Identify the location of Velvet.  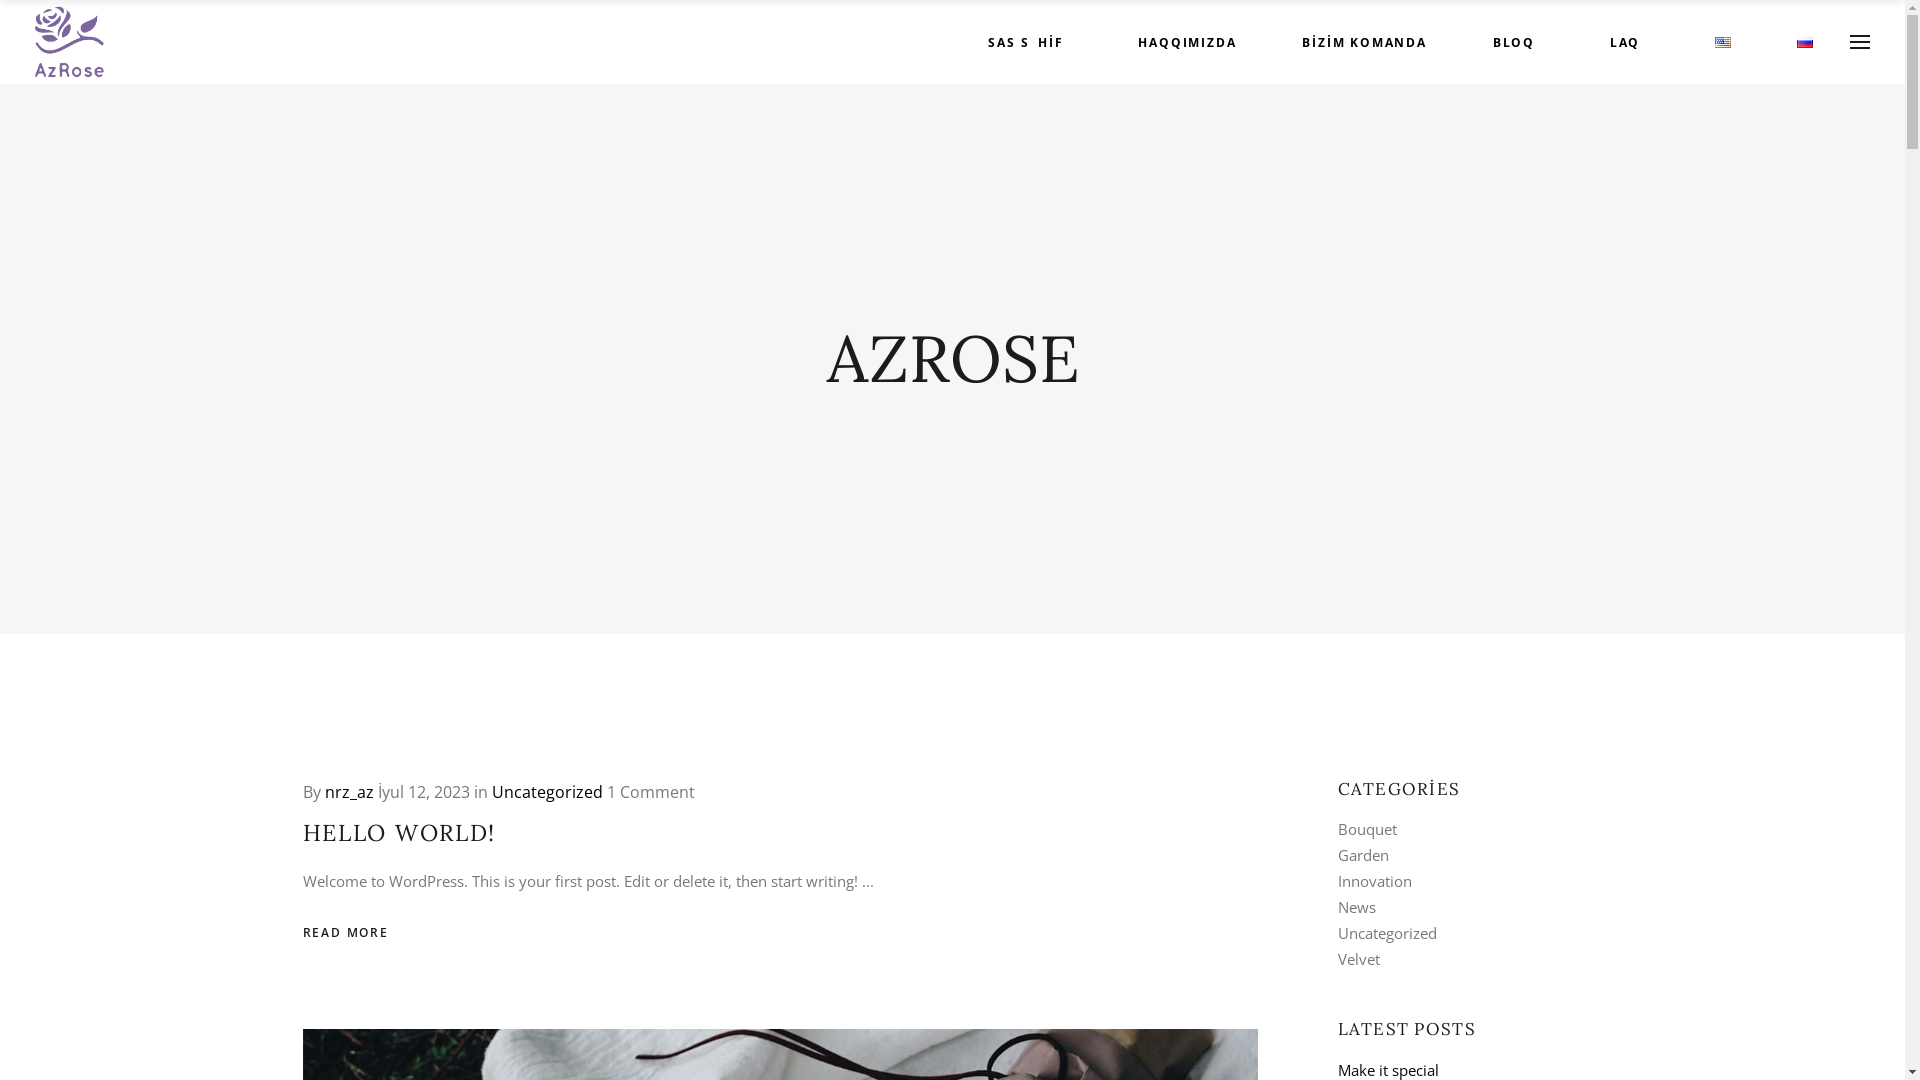
(1359, 959).